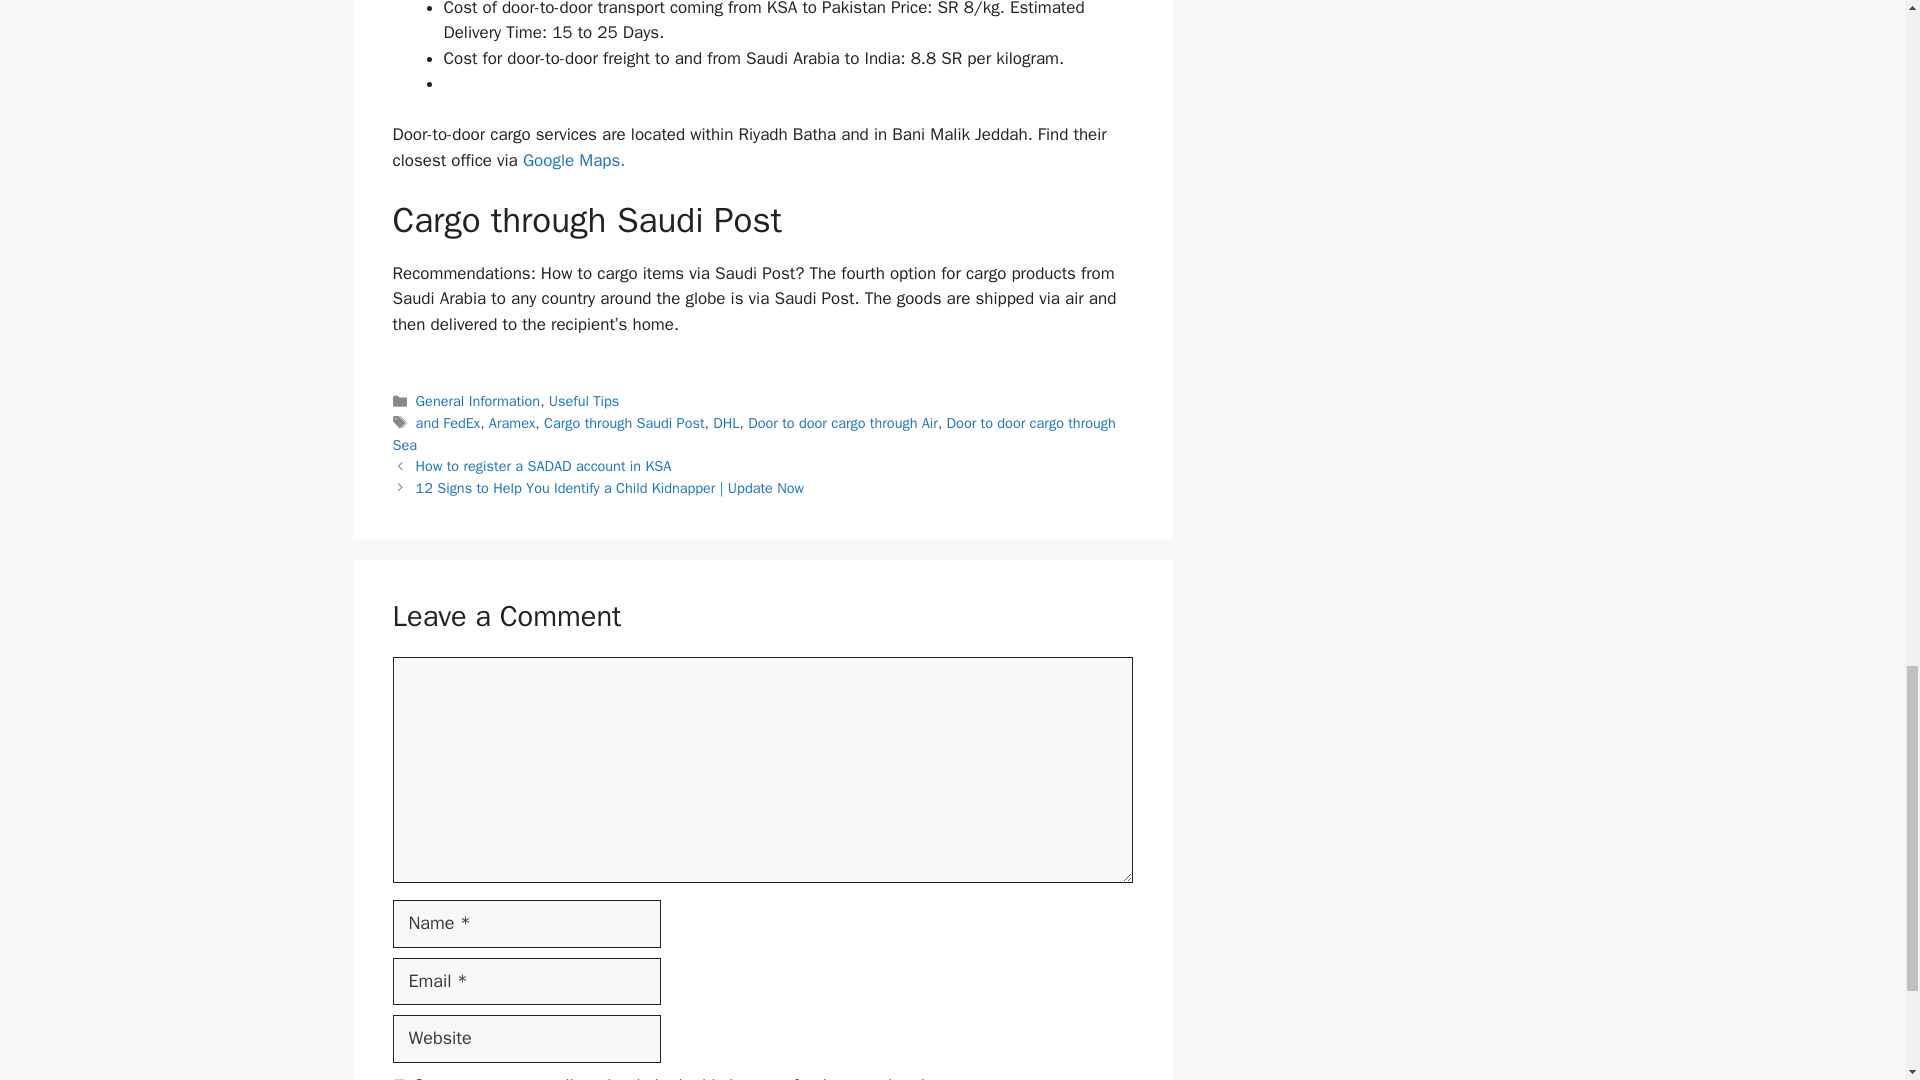 This screenshot has height=1080, width=1920. What do you see at coordinates (584, 401) in the screenshot?
I see `Useful Tips` at bounding box center [584, 401].